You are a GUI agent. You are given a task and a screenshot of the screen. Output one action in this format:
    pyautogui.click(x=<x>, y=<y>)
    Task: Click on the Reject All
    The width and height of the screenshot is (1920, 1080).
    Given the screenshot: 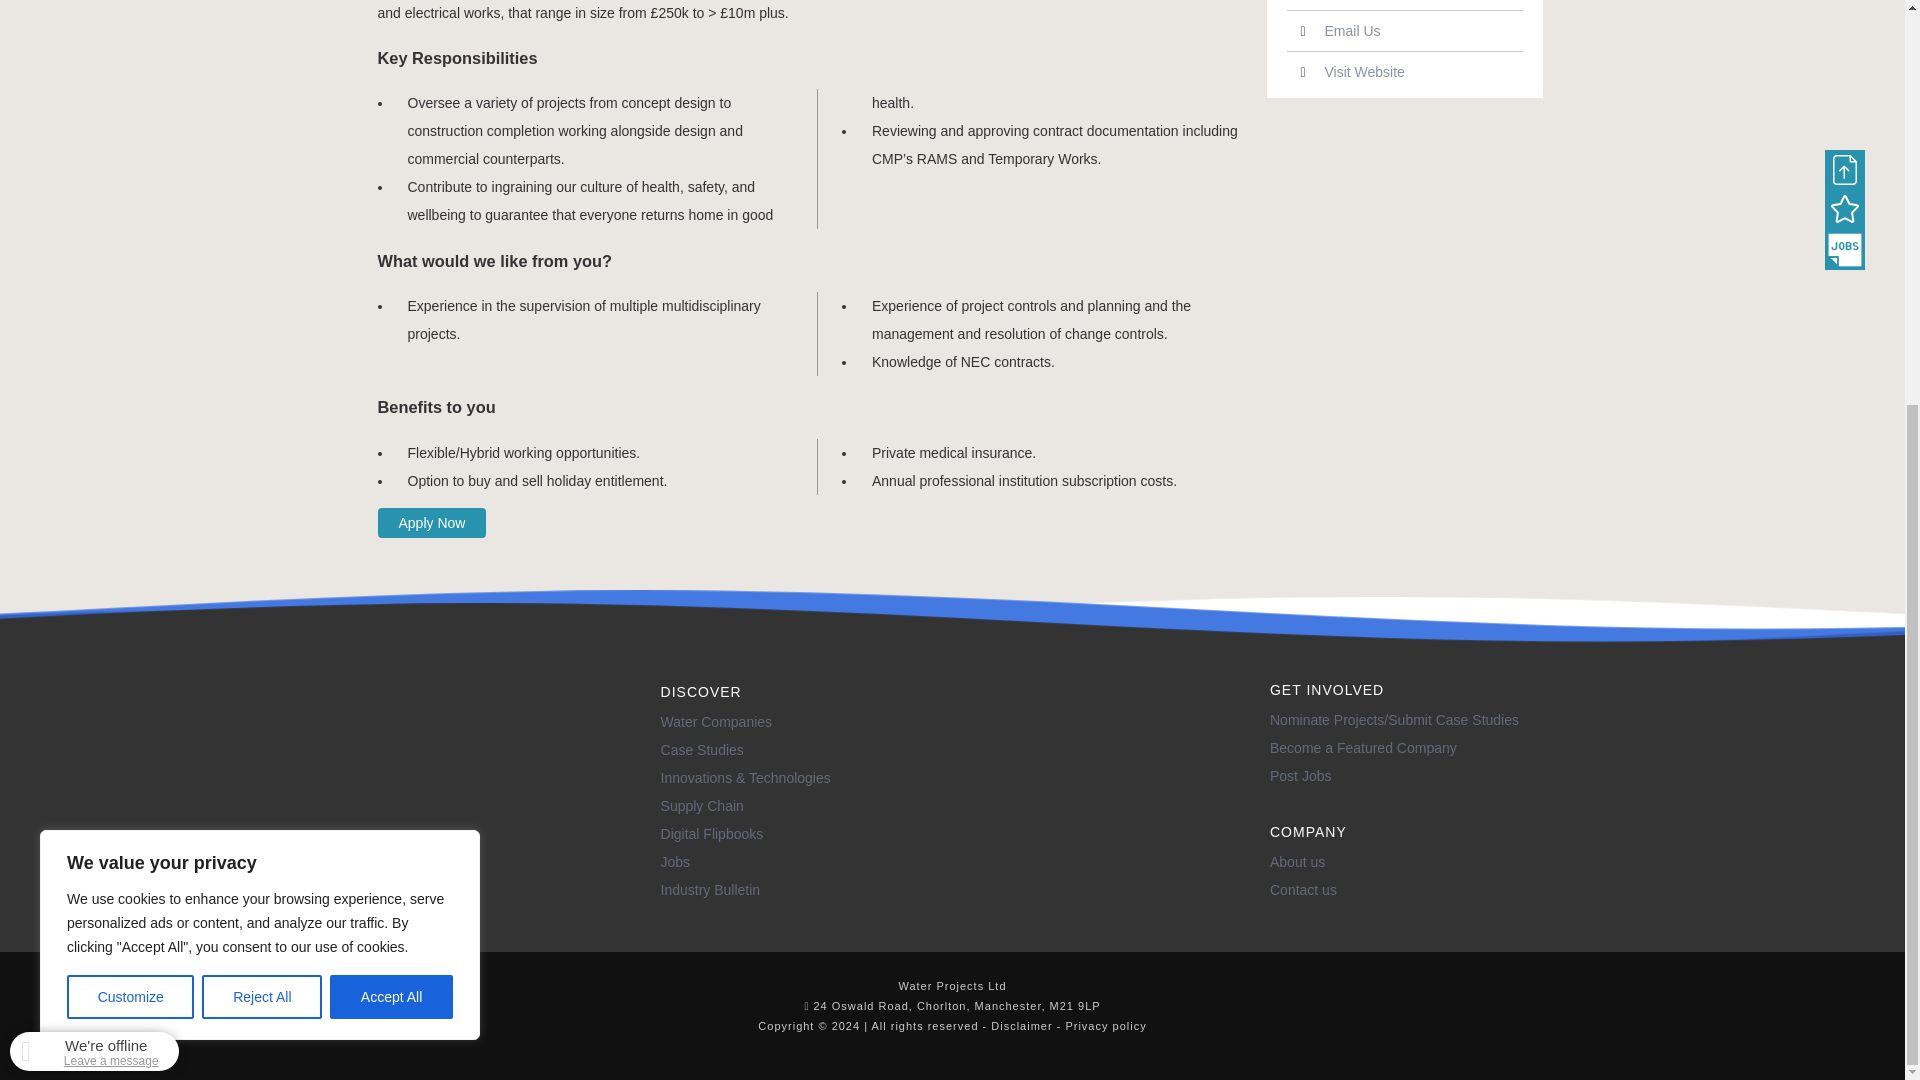 What is the action you would take?
    pyautogui.click(x=262, y=358)
    